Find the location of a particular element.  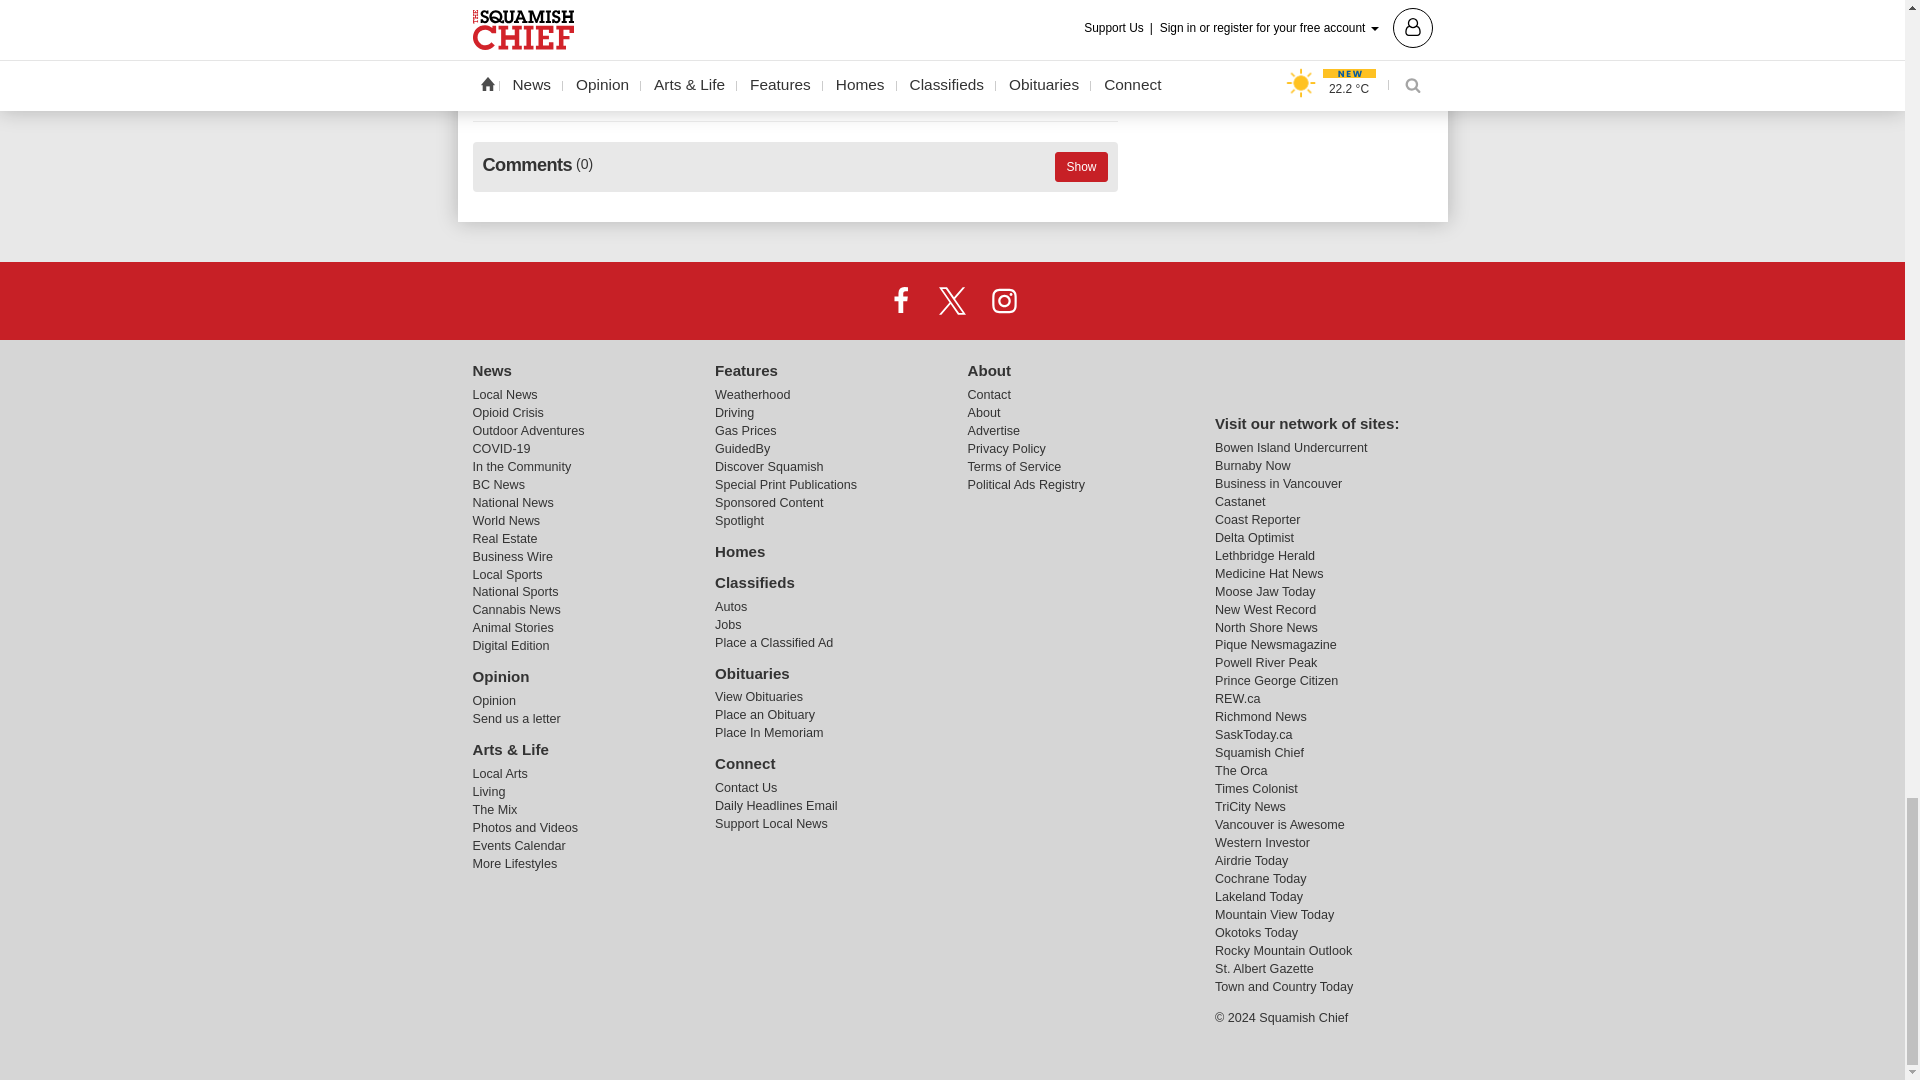

X is located at coordinates (951, 299).